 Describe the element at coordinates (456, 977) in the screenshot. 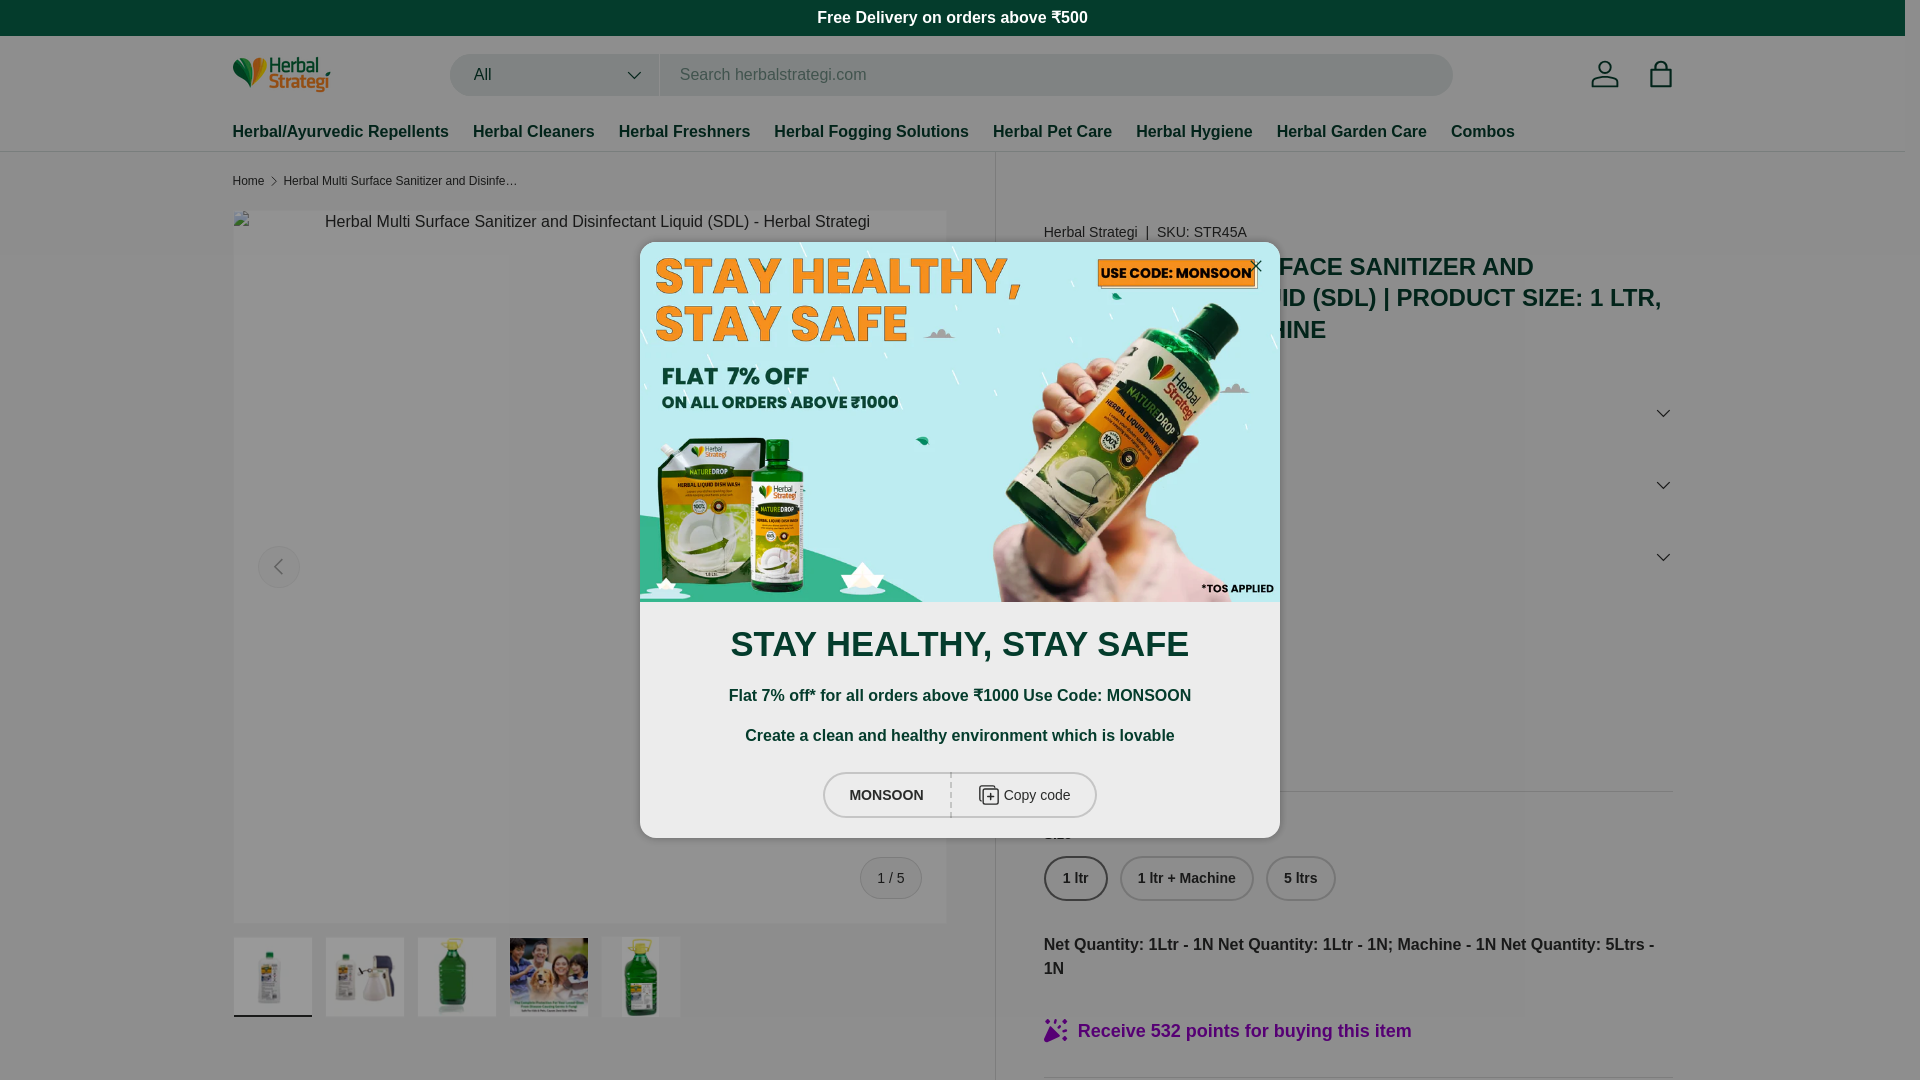

I see `Load image 3 in gallery view` at that location.